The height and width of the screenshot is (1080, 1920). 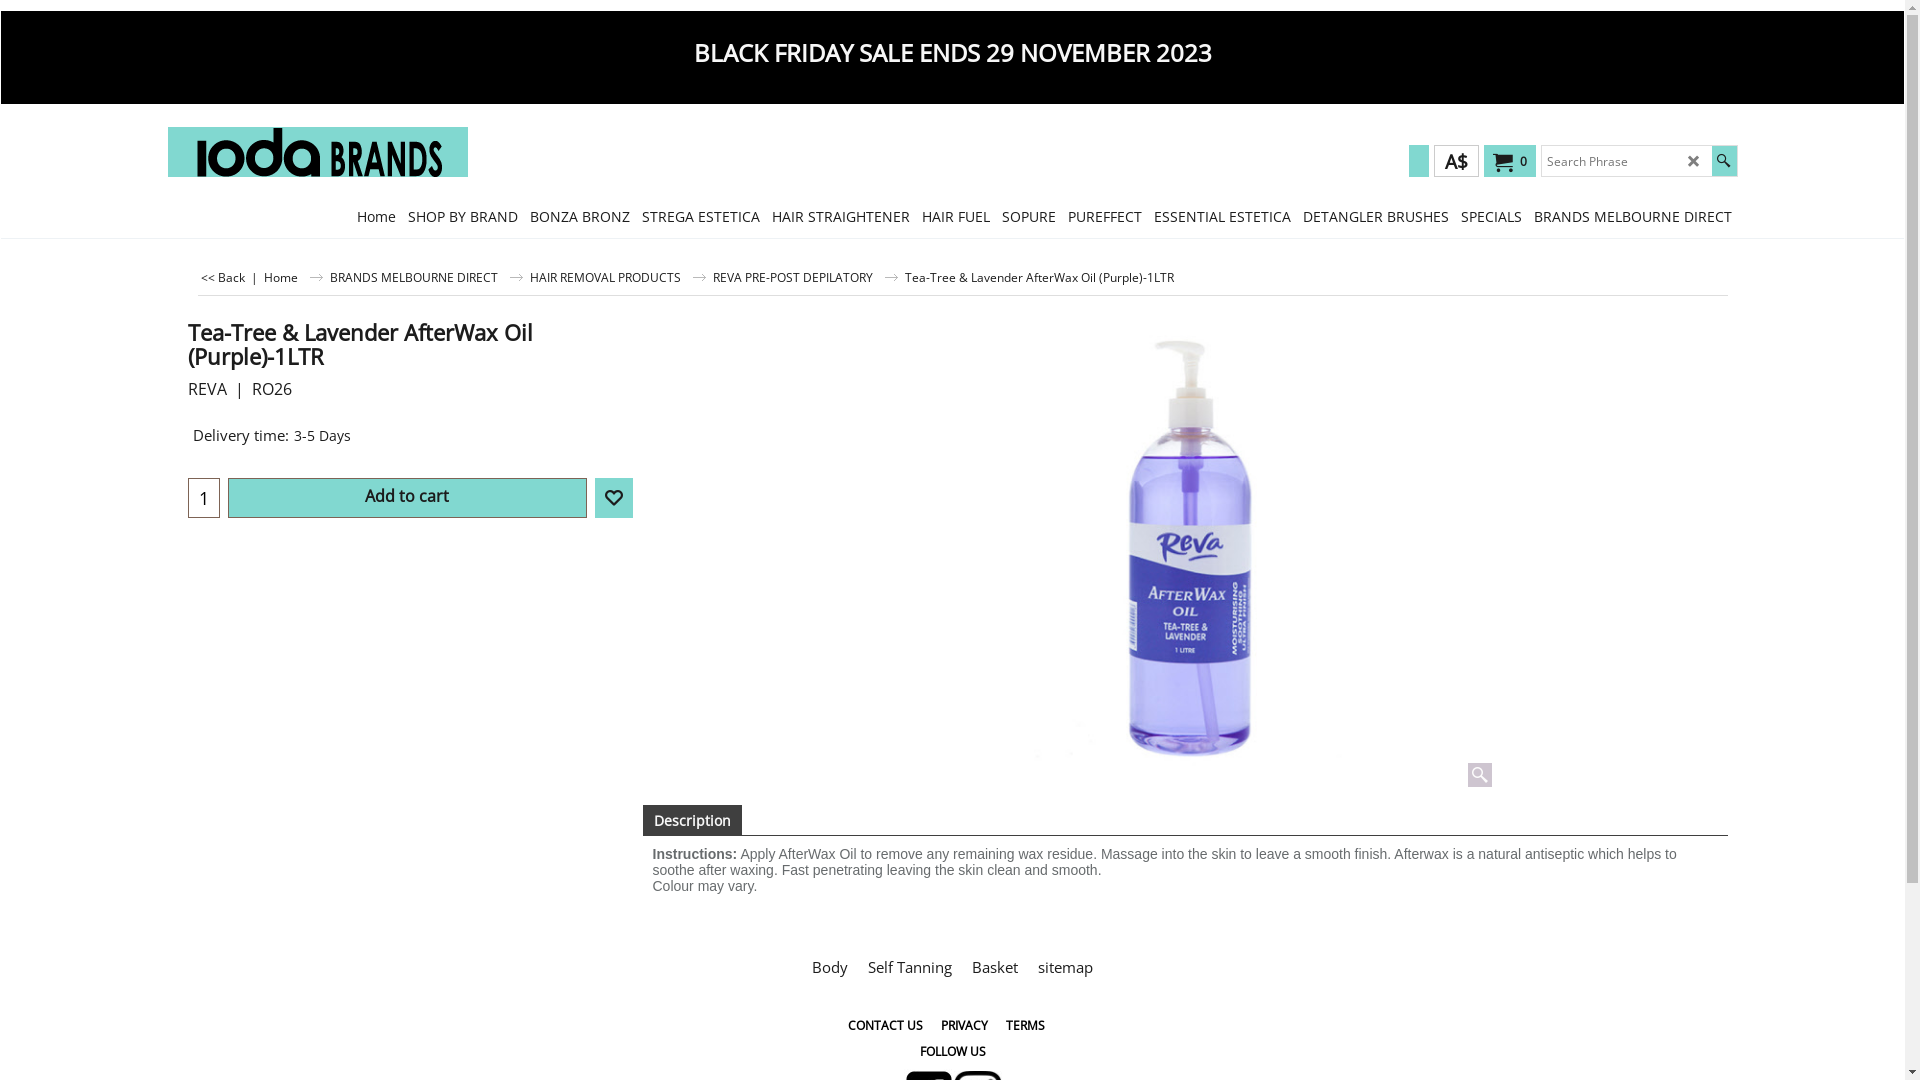 I want to click on Find, so click(x=1724, y=161).